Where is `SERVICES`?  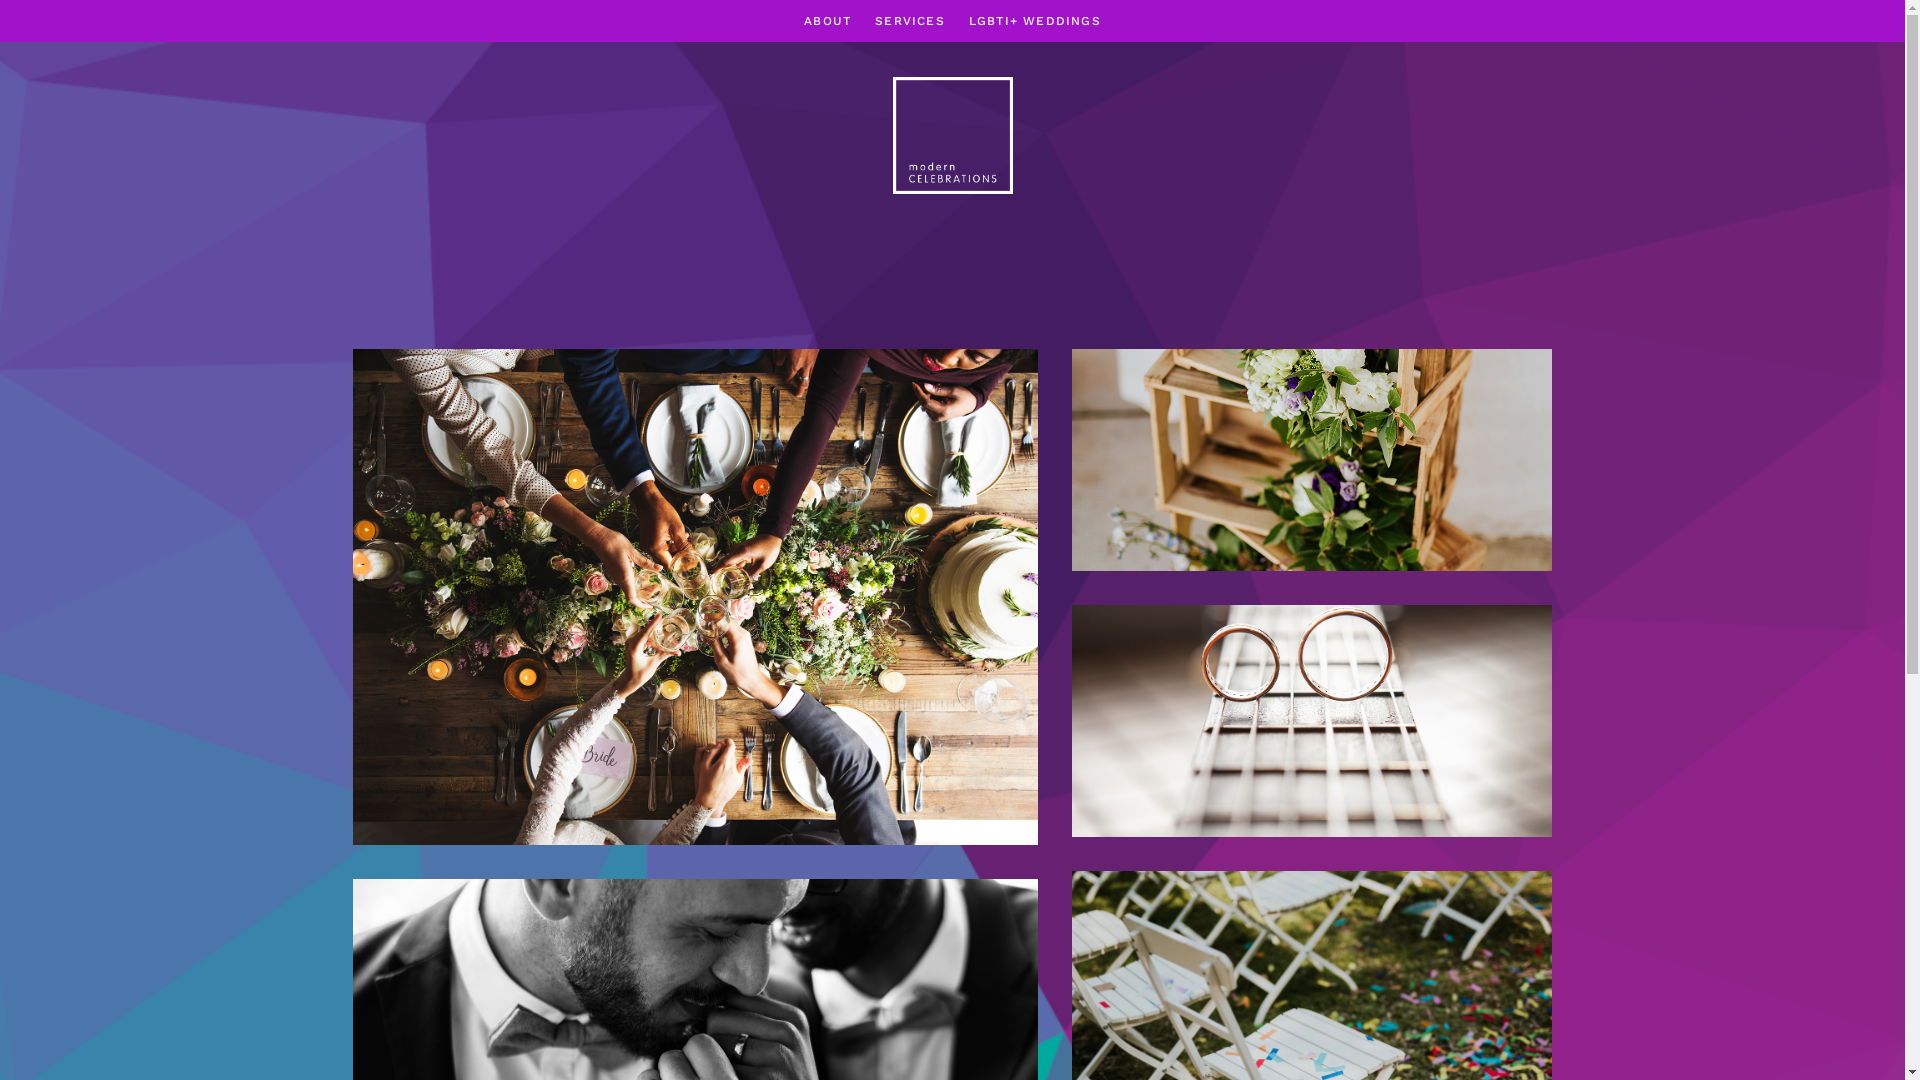
SERVICES is located at coordinates (910, 22).